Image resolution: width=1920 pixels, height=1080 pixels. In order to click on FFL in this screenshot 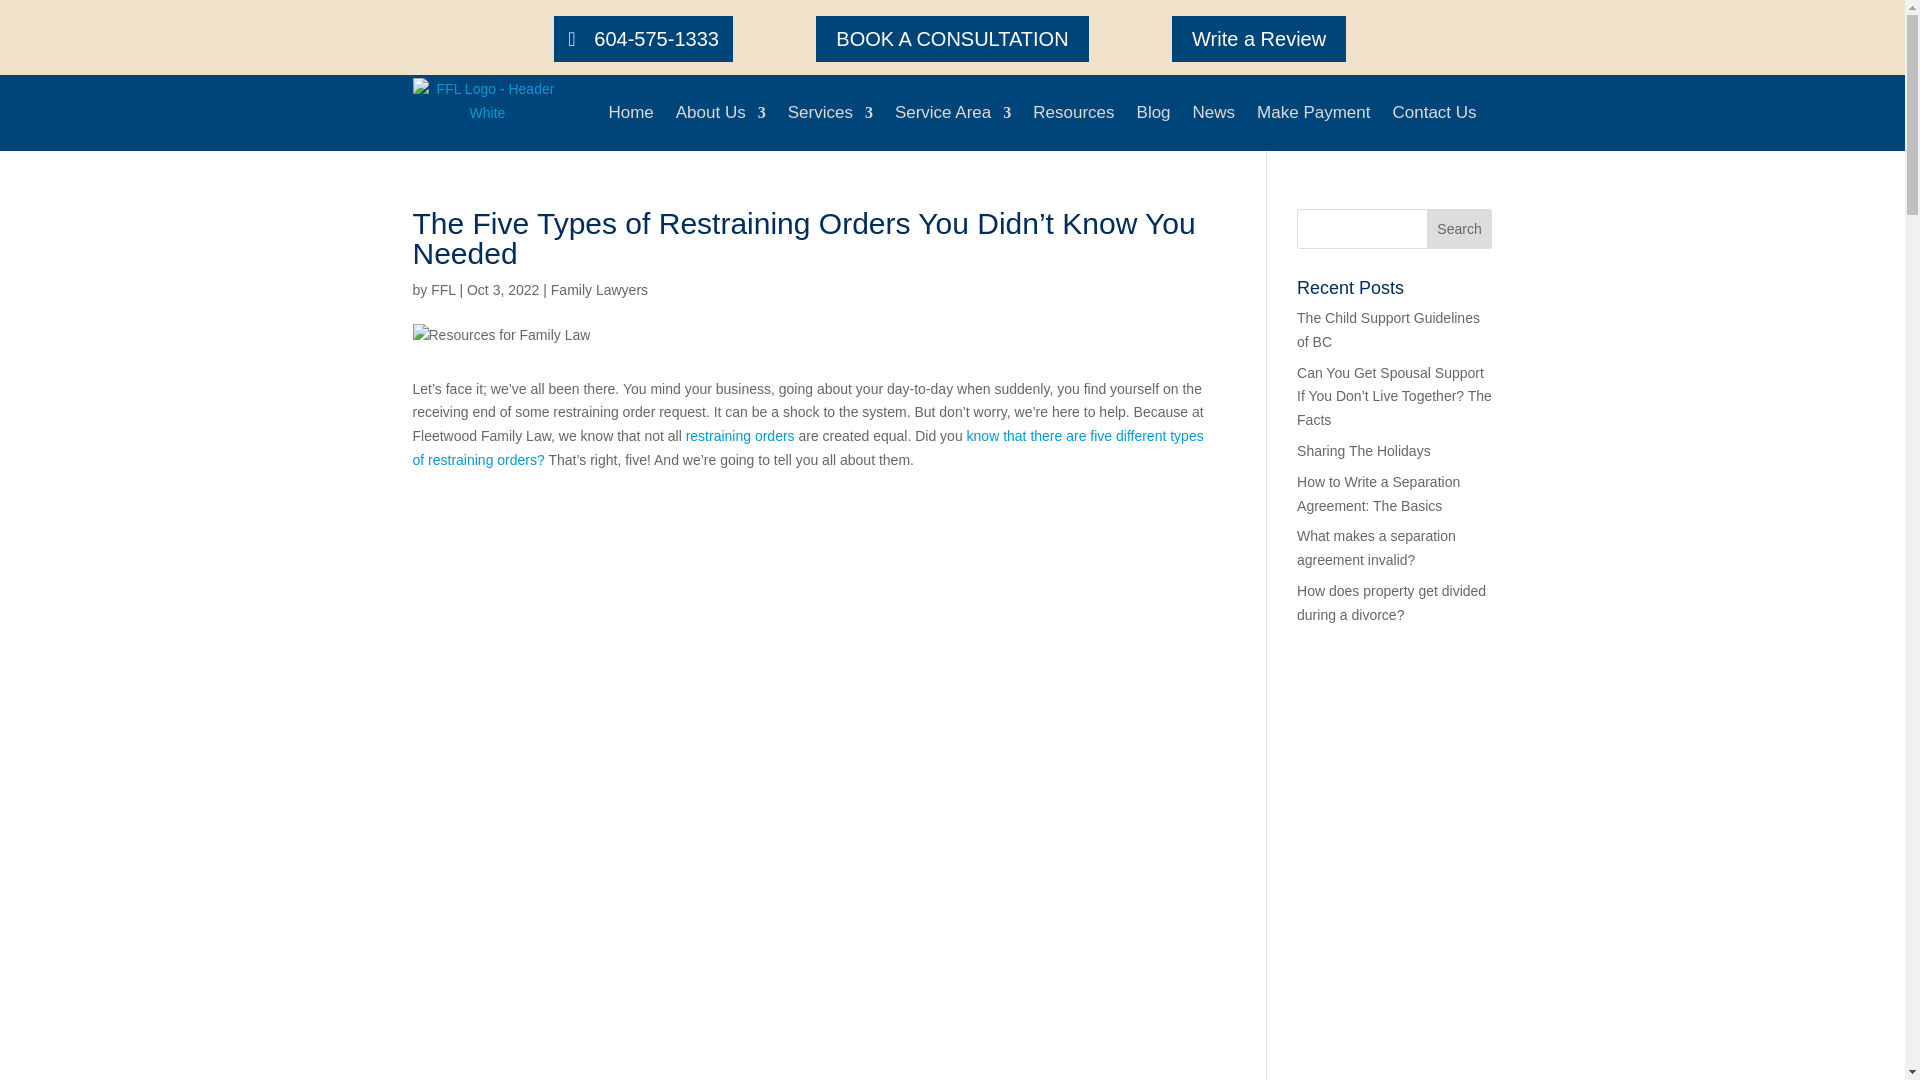, I will do `click(442, 290)`.